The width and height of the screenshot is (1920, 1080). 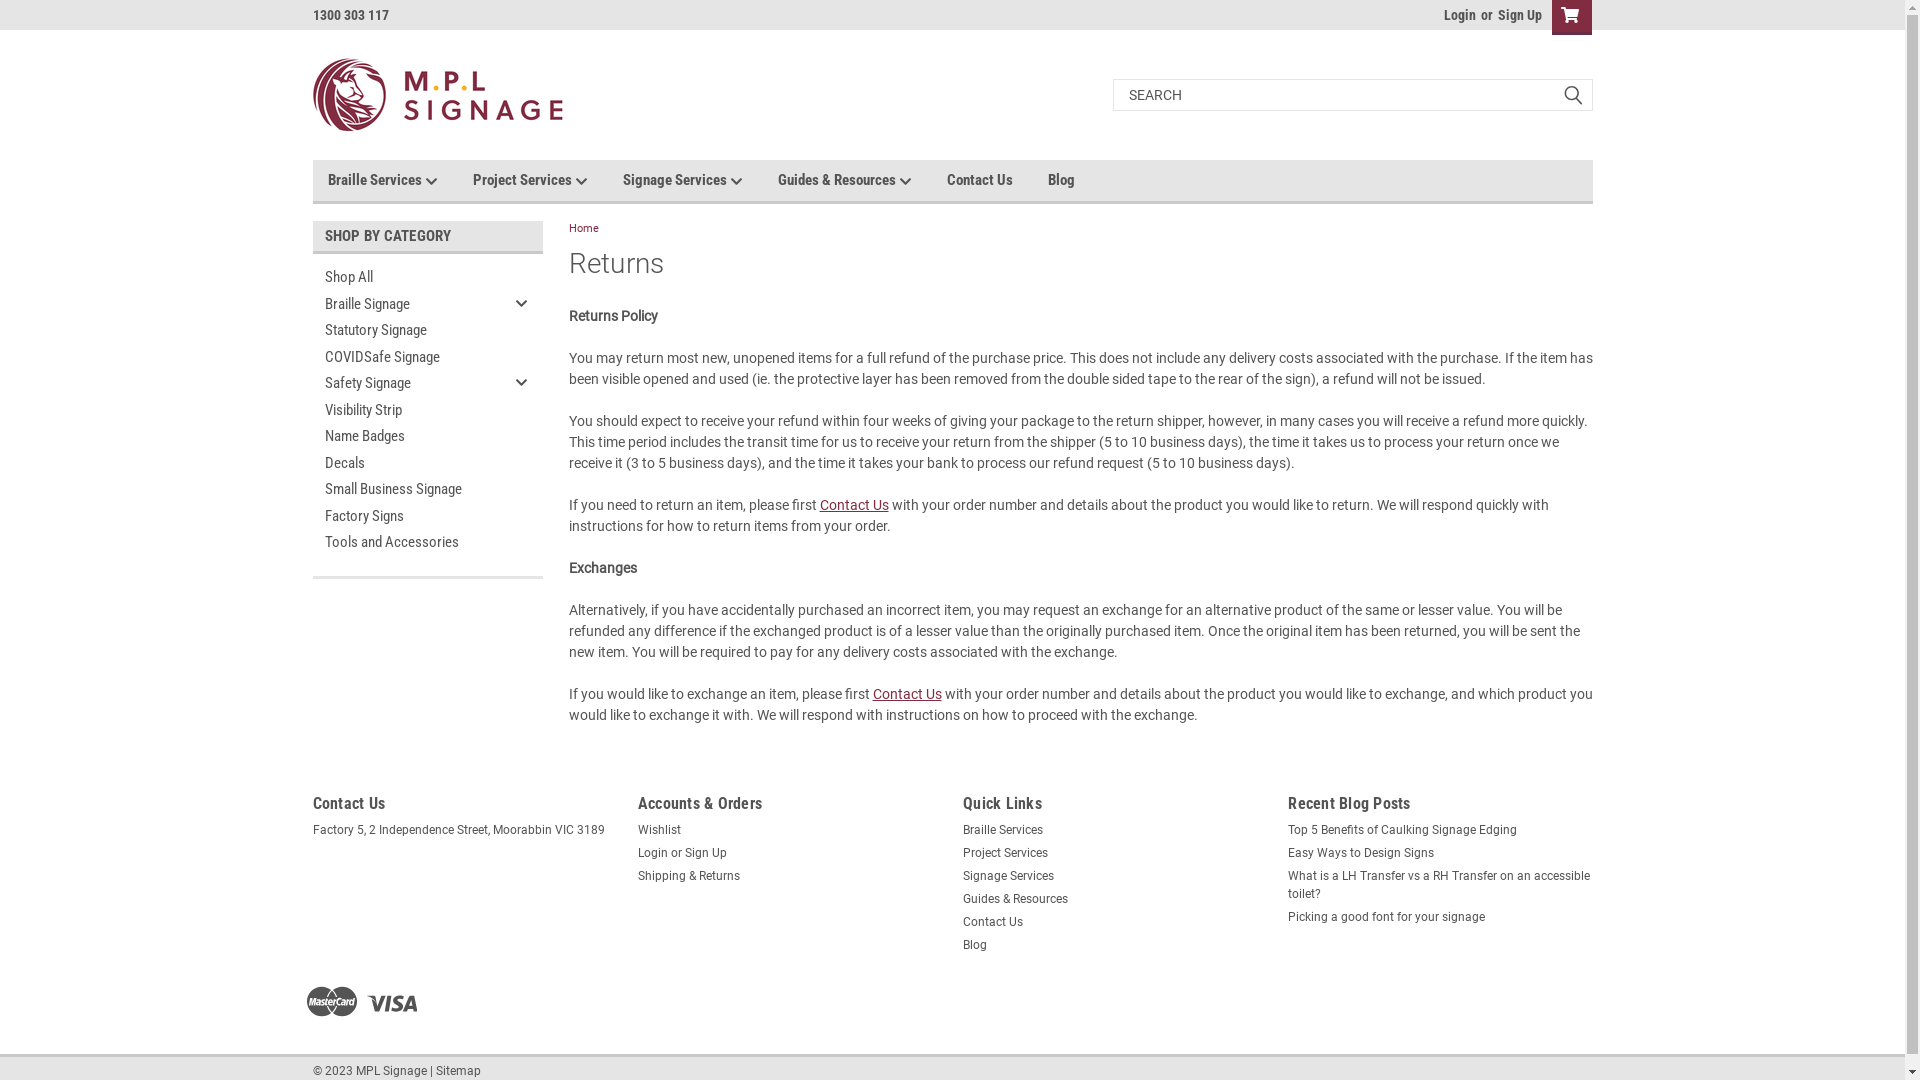 What do you see at coordinates (975, 945) in the screenshot?
I see `Blog` at bounding box center [975, 945].